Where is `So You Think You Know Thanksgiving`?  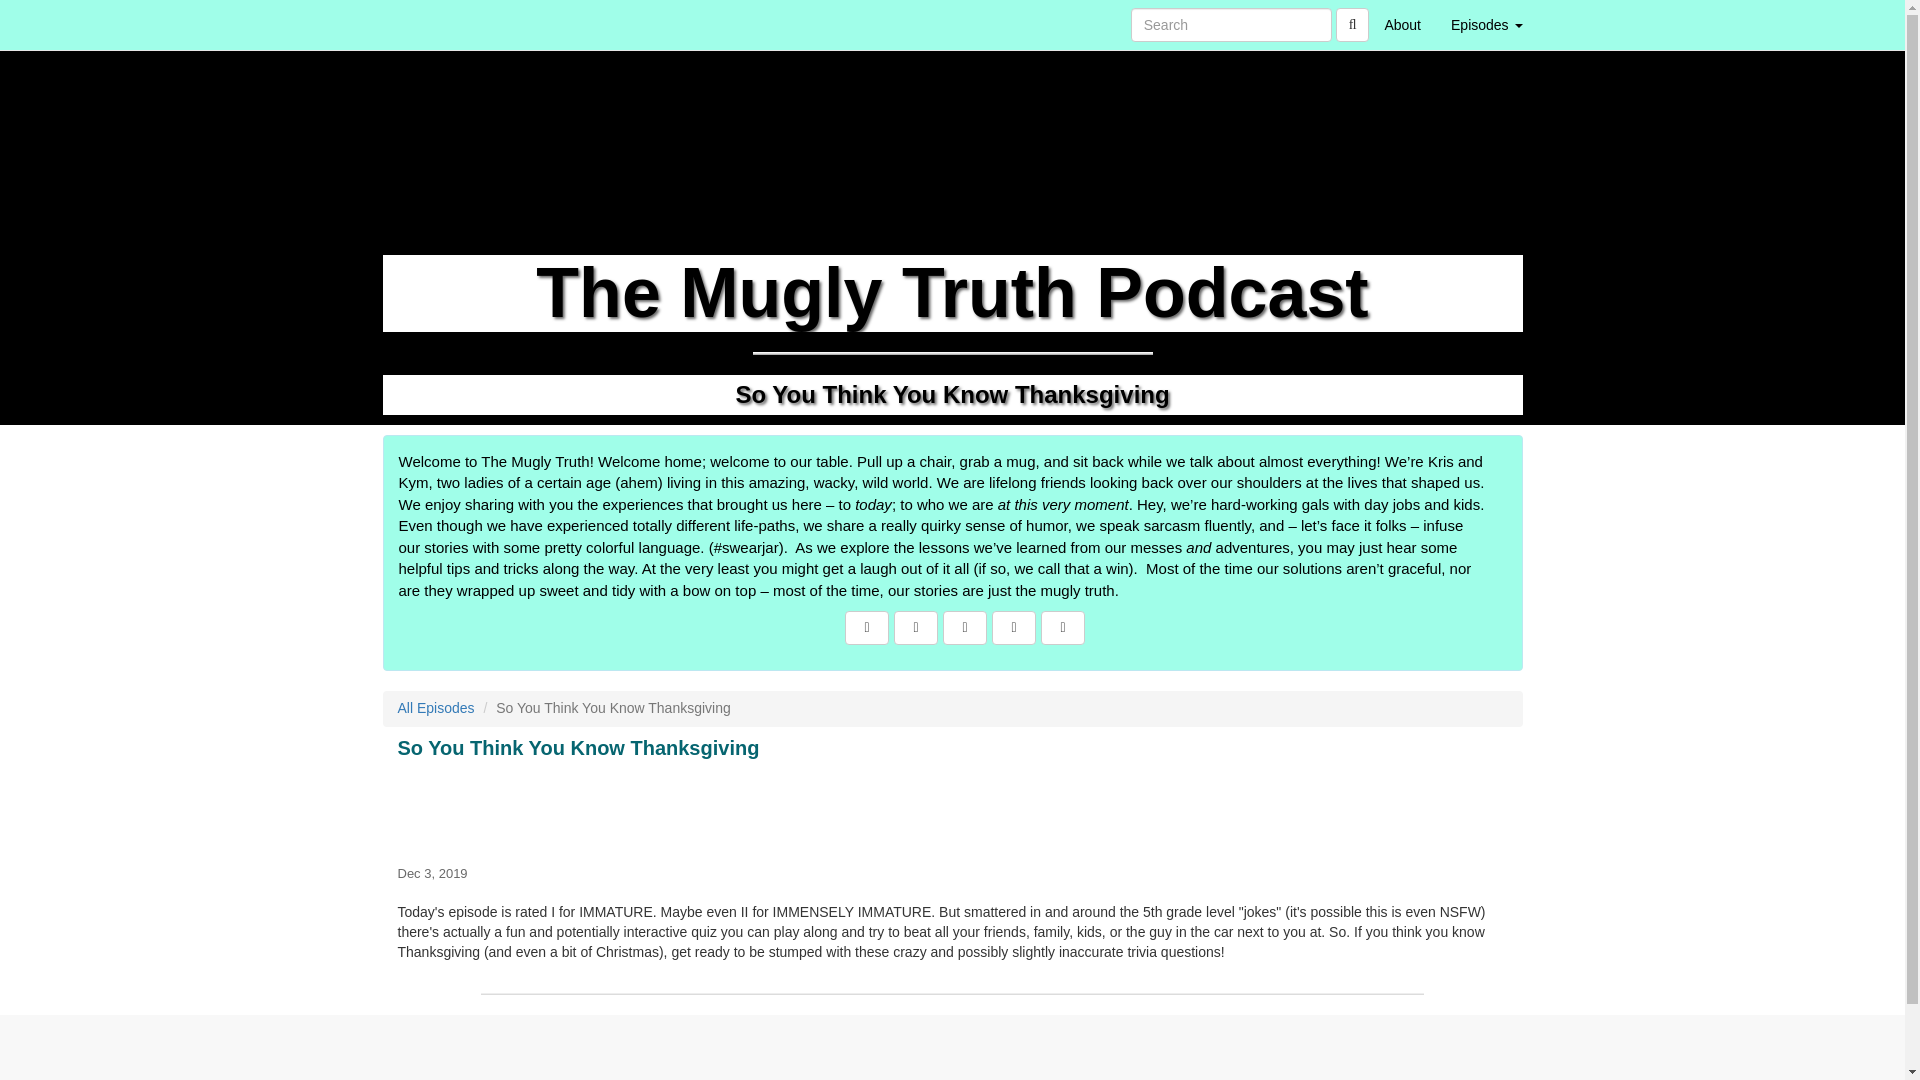
So You Think You Know Thanksgiving is located at coordinates (952, 808).